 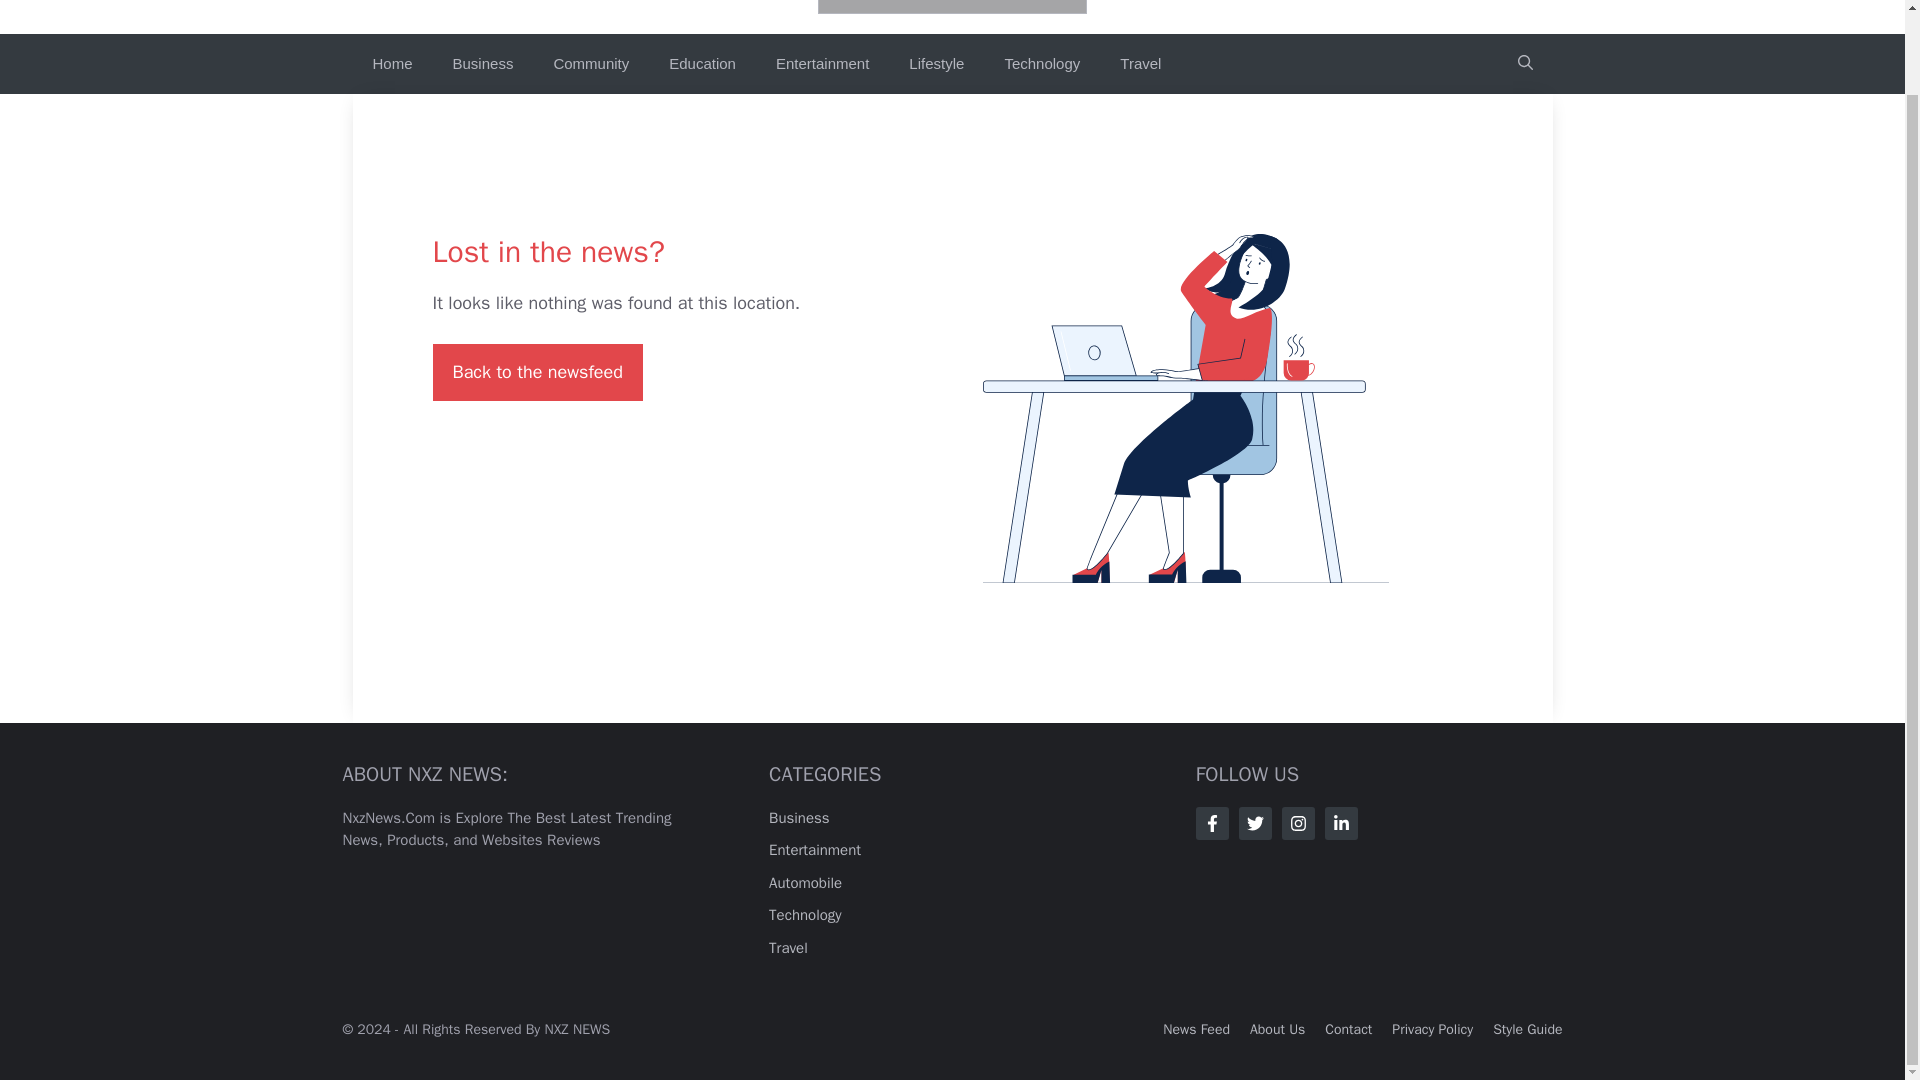 I want to click on Education, so click(x=702, y=62).